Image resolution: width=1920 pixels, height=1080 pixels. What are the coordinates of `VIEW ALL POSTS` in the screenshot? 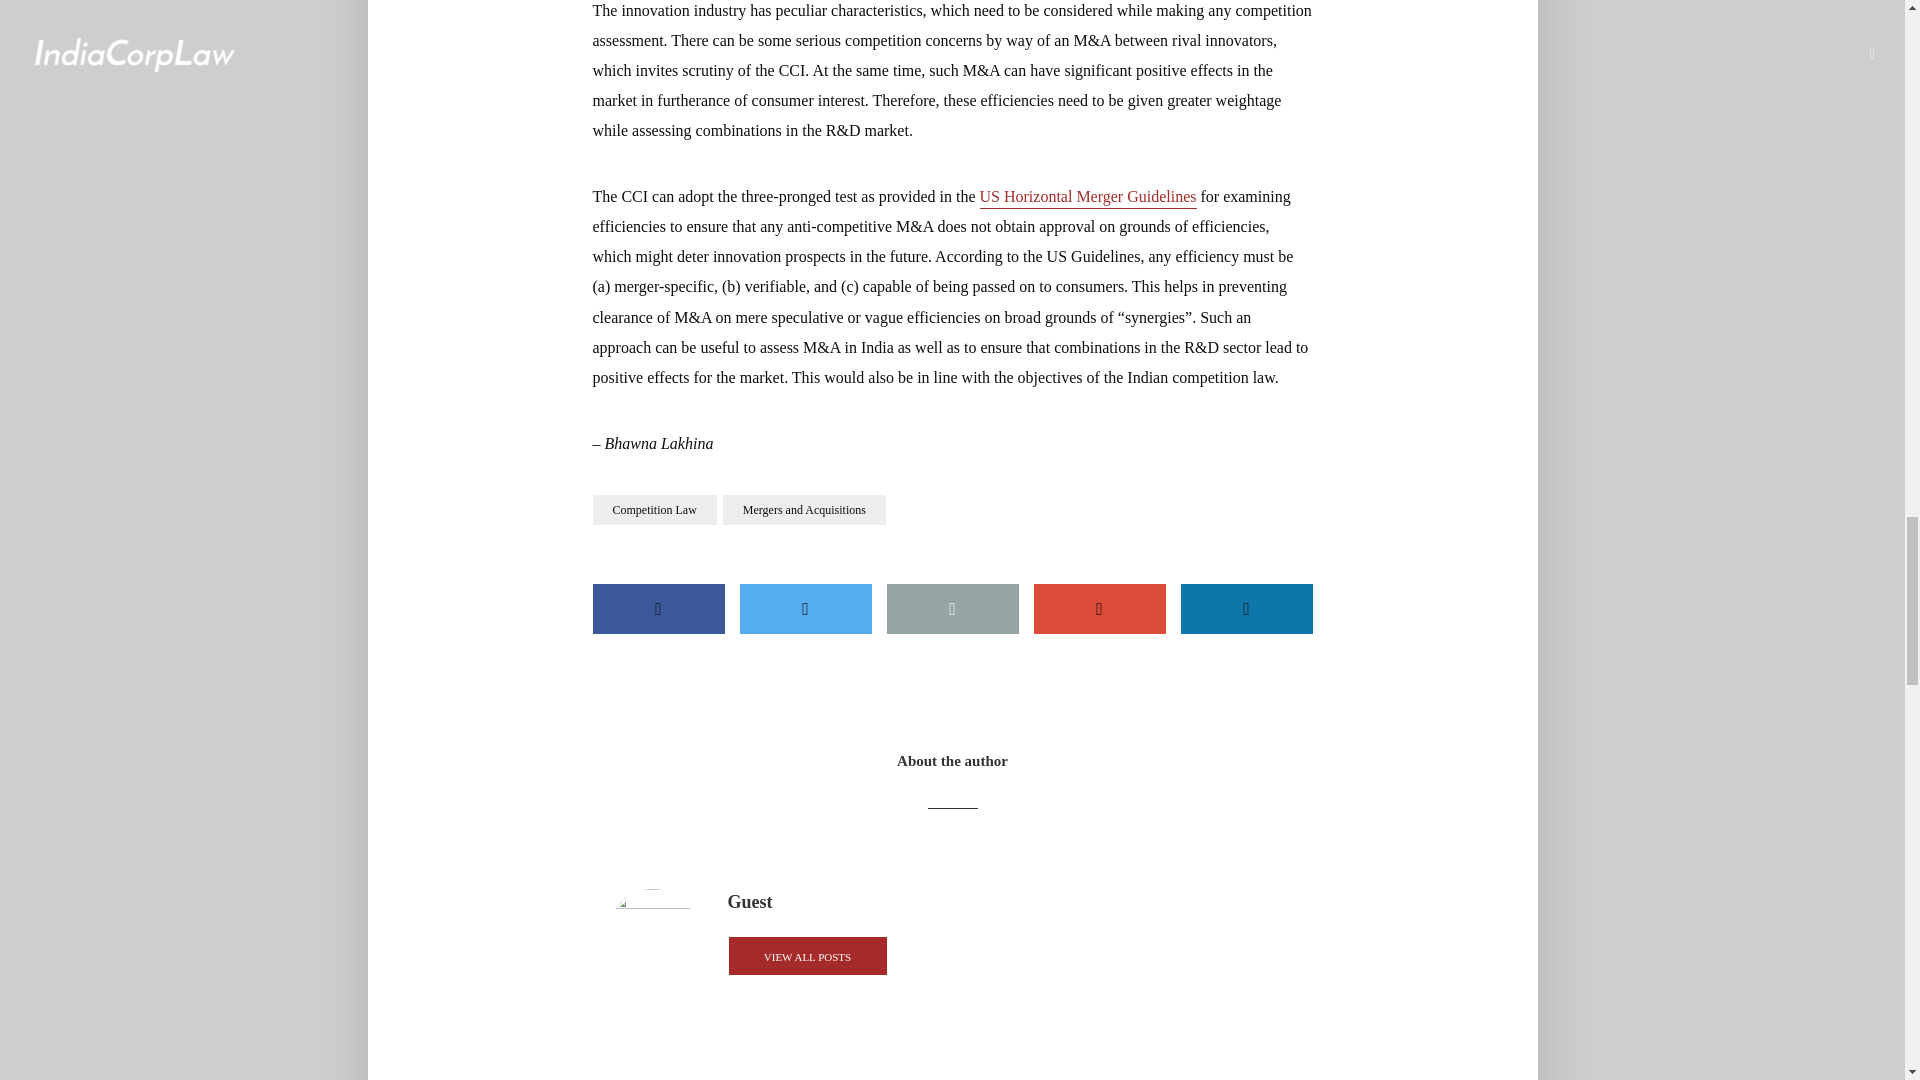 It's located at (807, 956).